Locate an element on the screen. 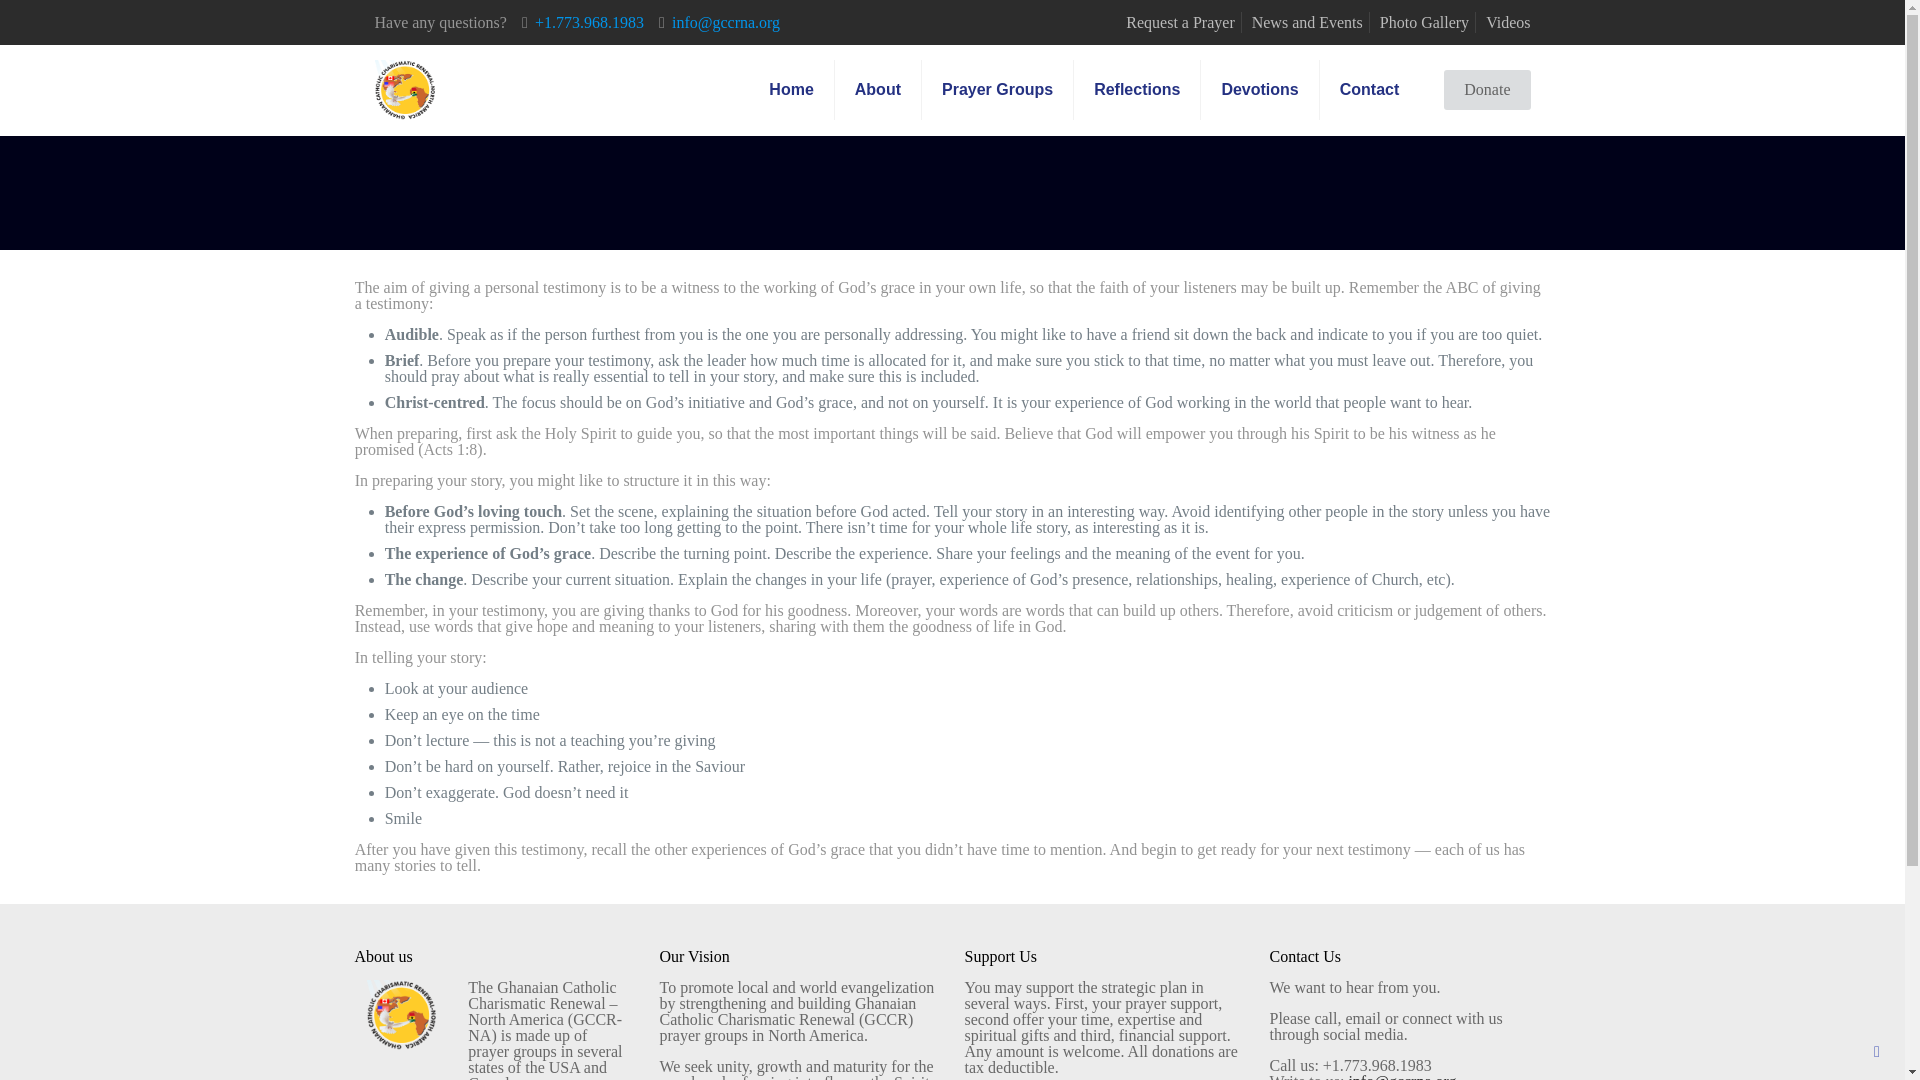 The width and height of the screenshot is (1920, 1080). Reflections is located at coordinates (1137, 90).